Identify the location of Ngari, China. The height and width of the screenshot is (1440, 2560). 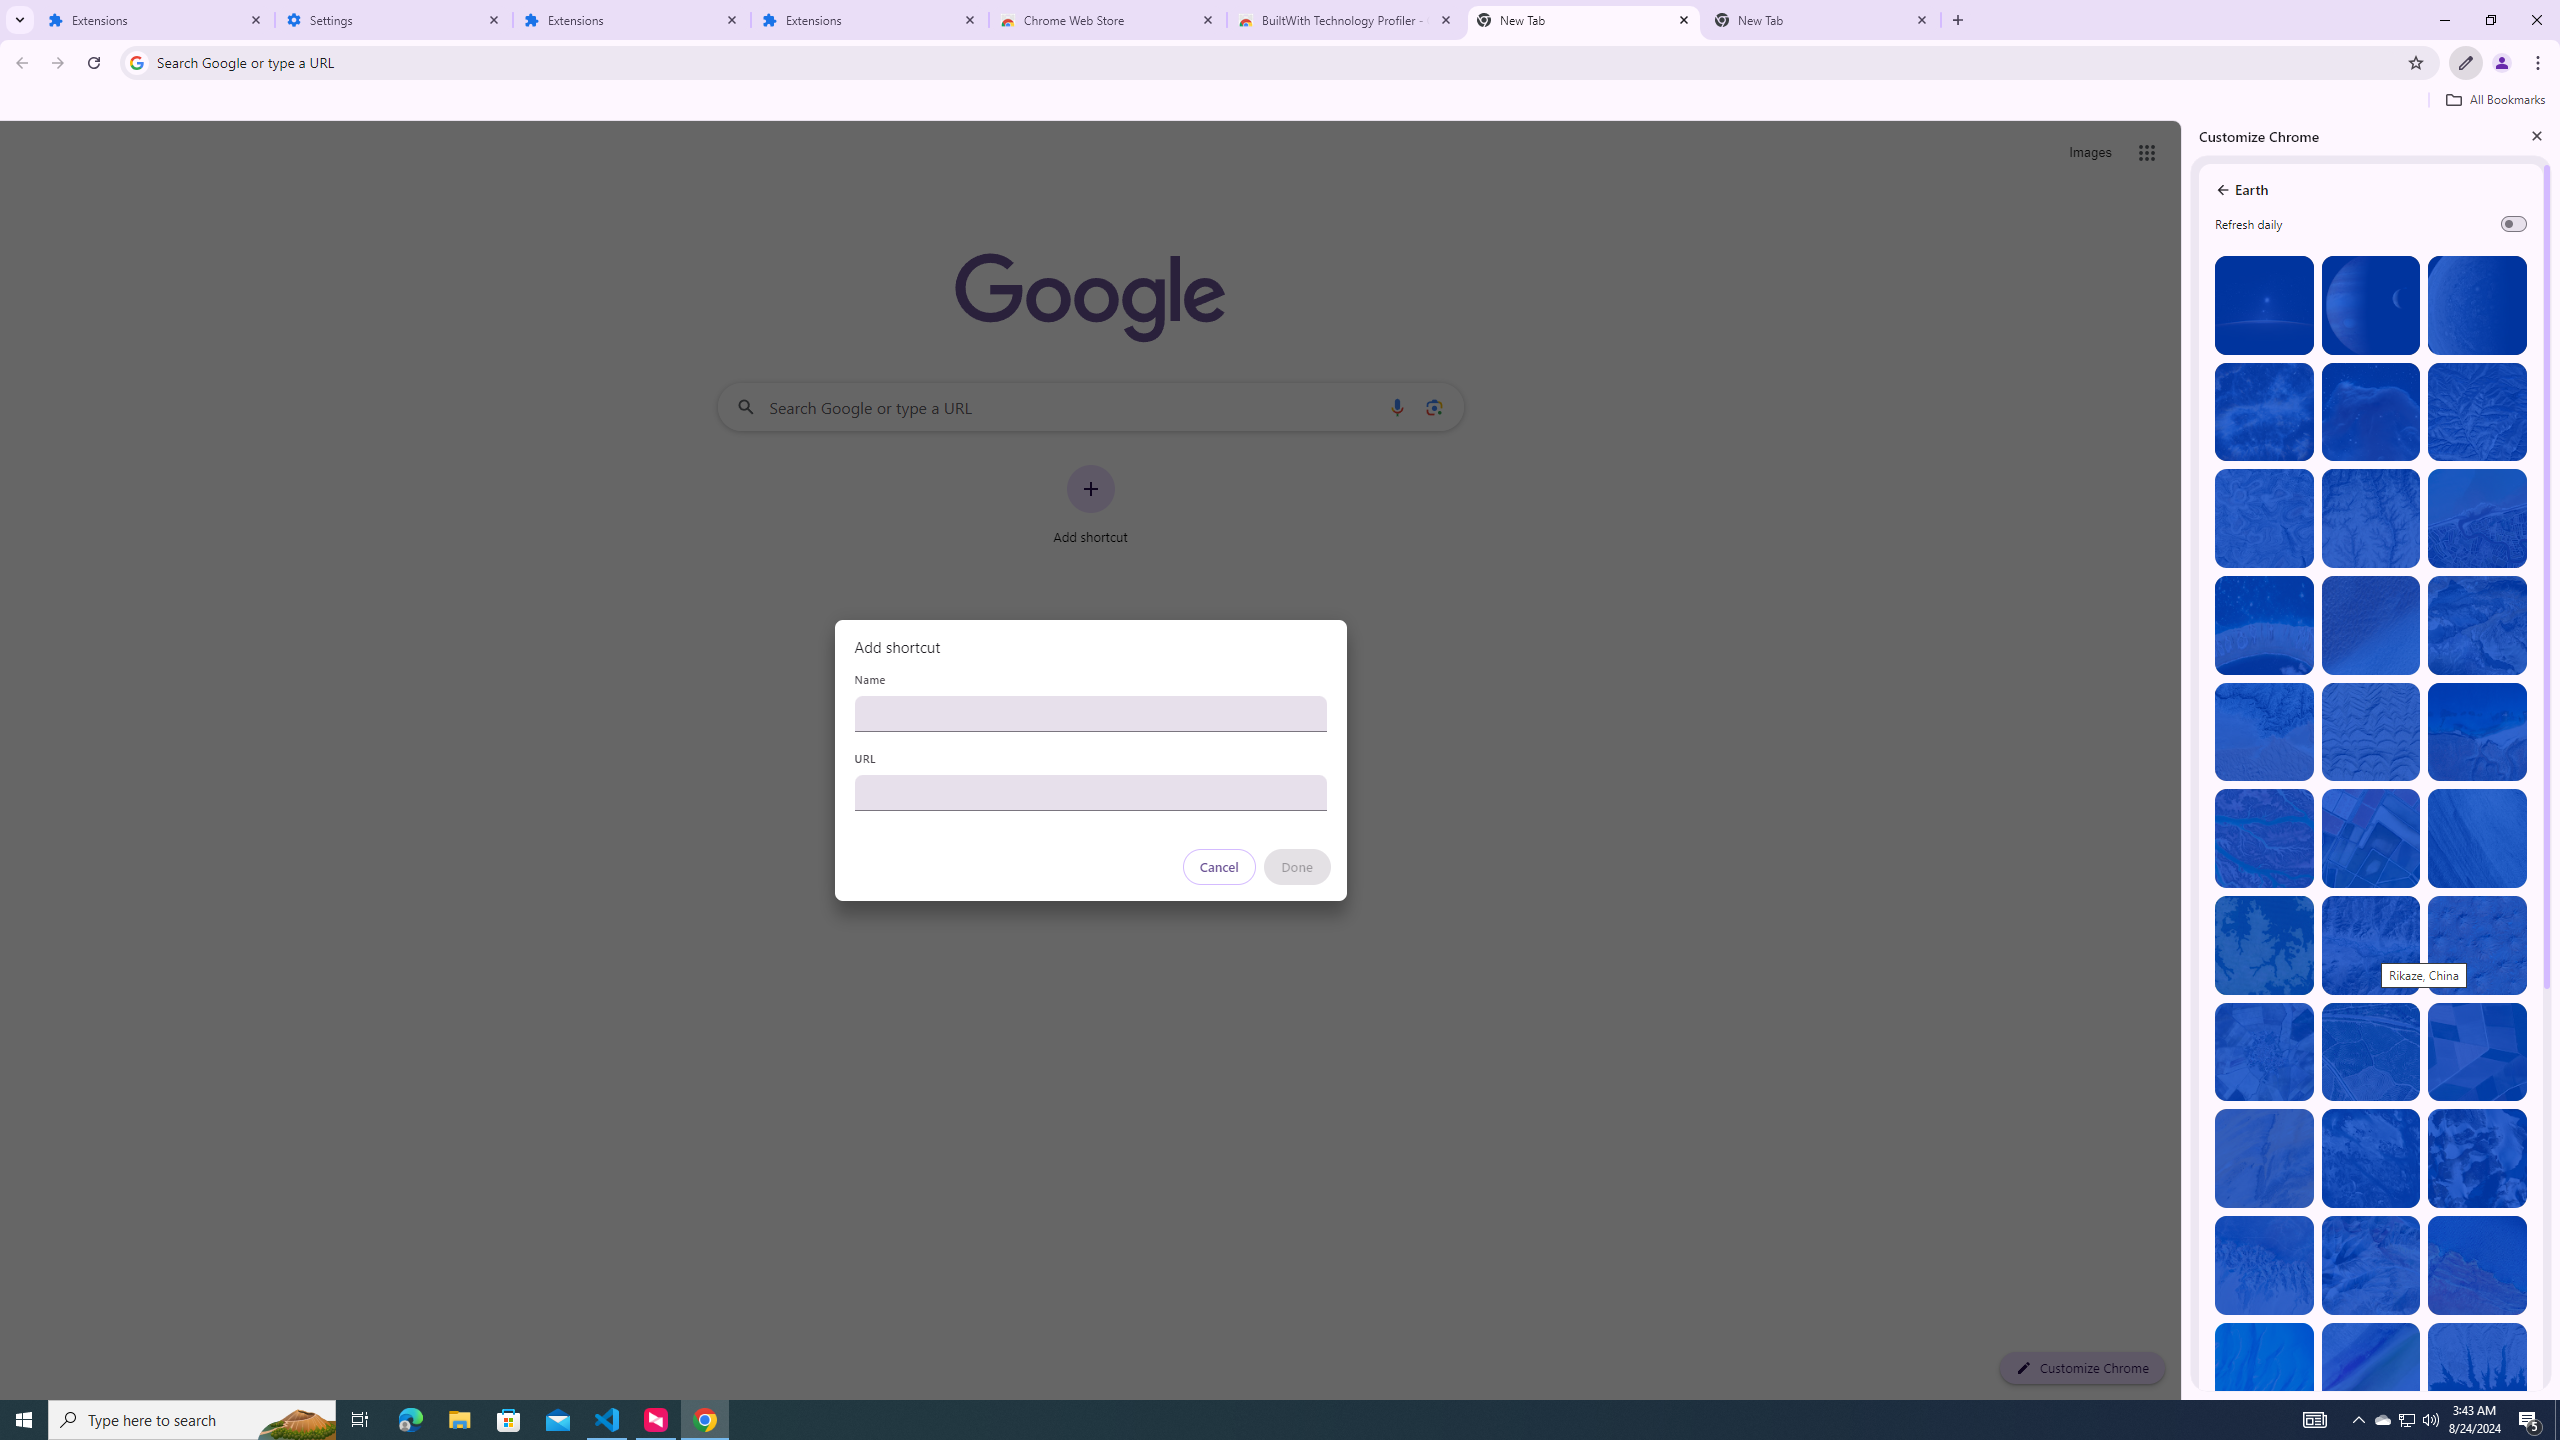
(2371, 1264).